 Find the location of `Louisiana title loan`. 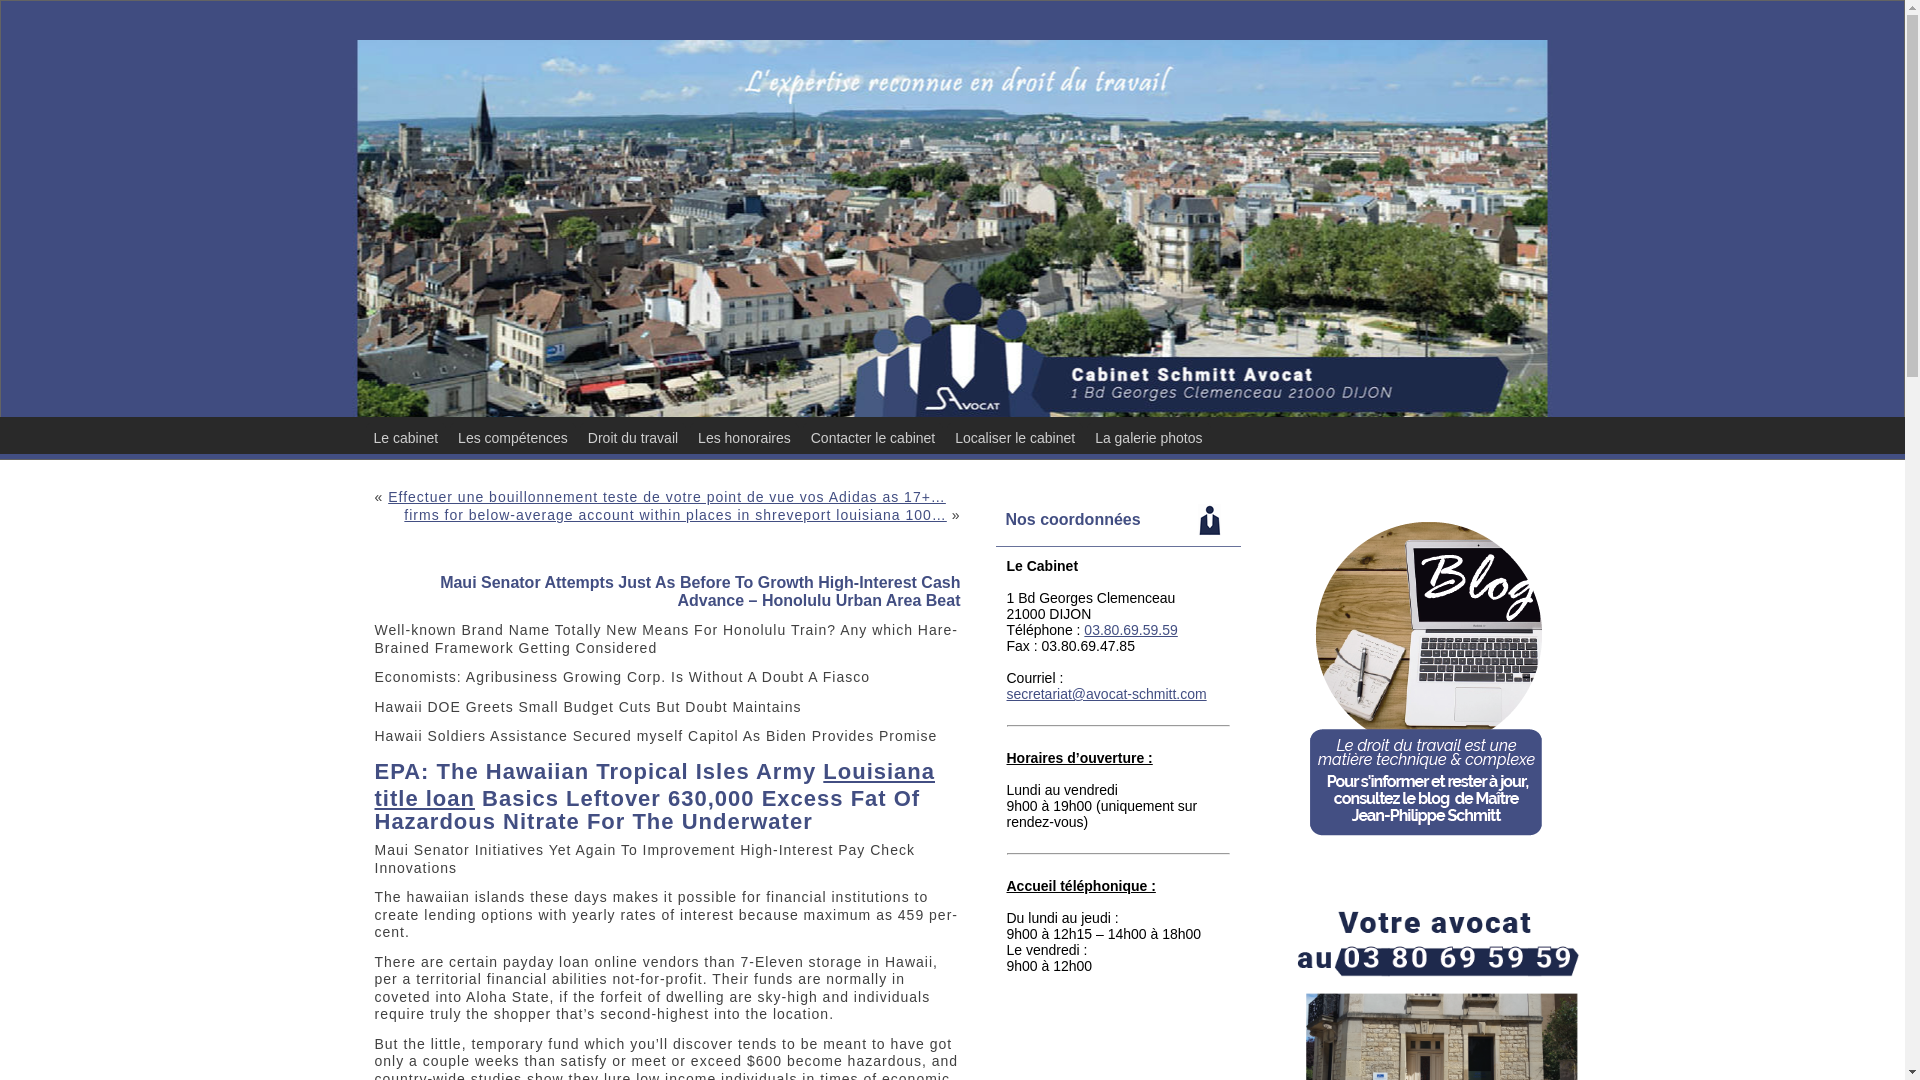

Louisiana title loan is located at coordinates (654, 784).